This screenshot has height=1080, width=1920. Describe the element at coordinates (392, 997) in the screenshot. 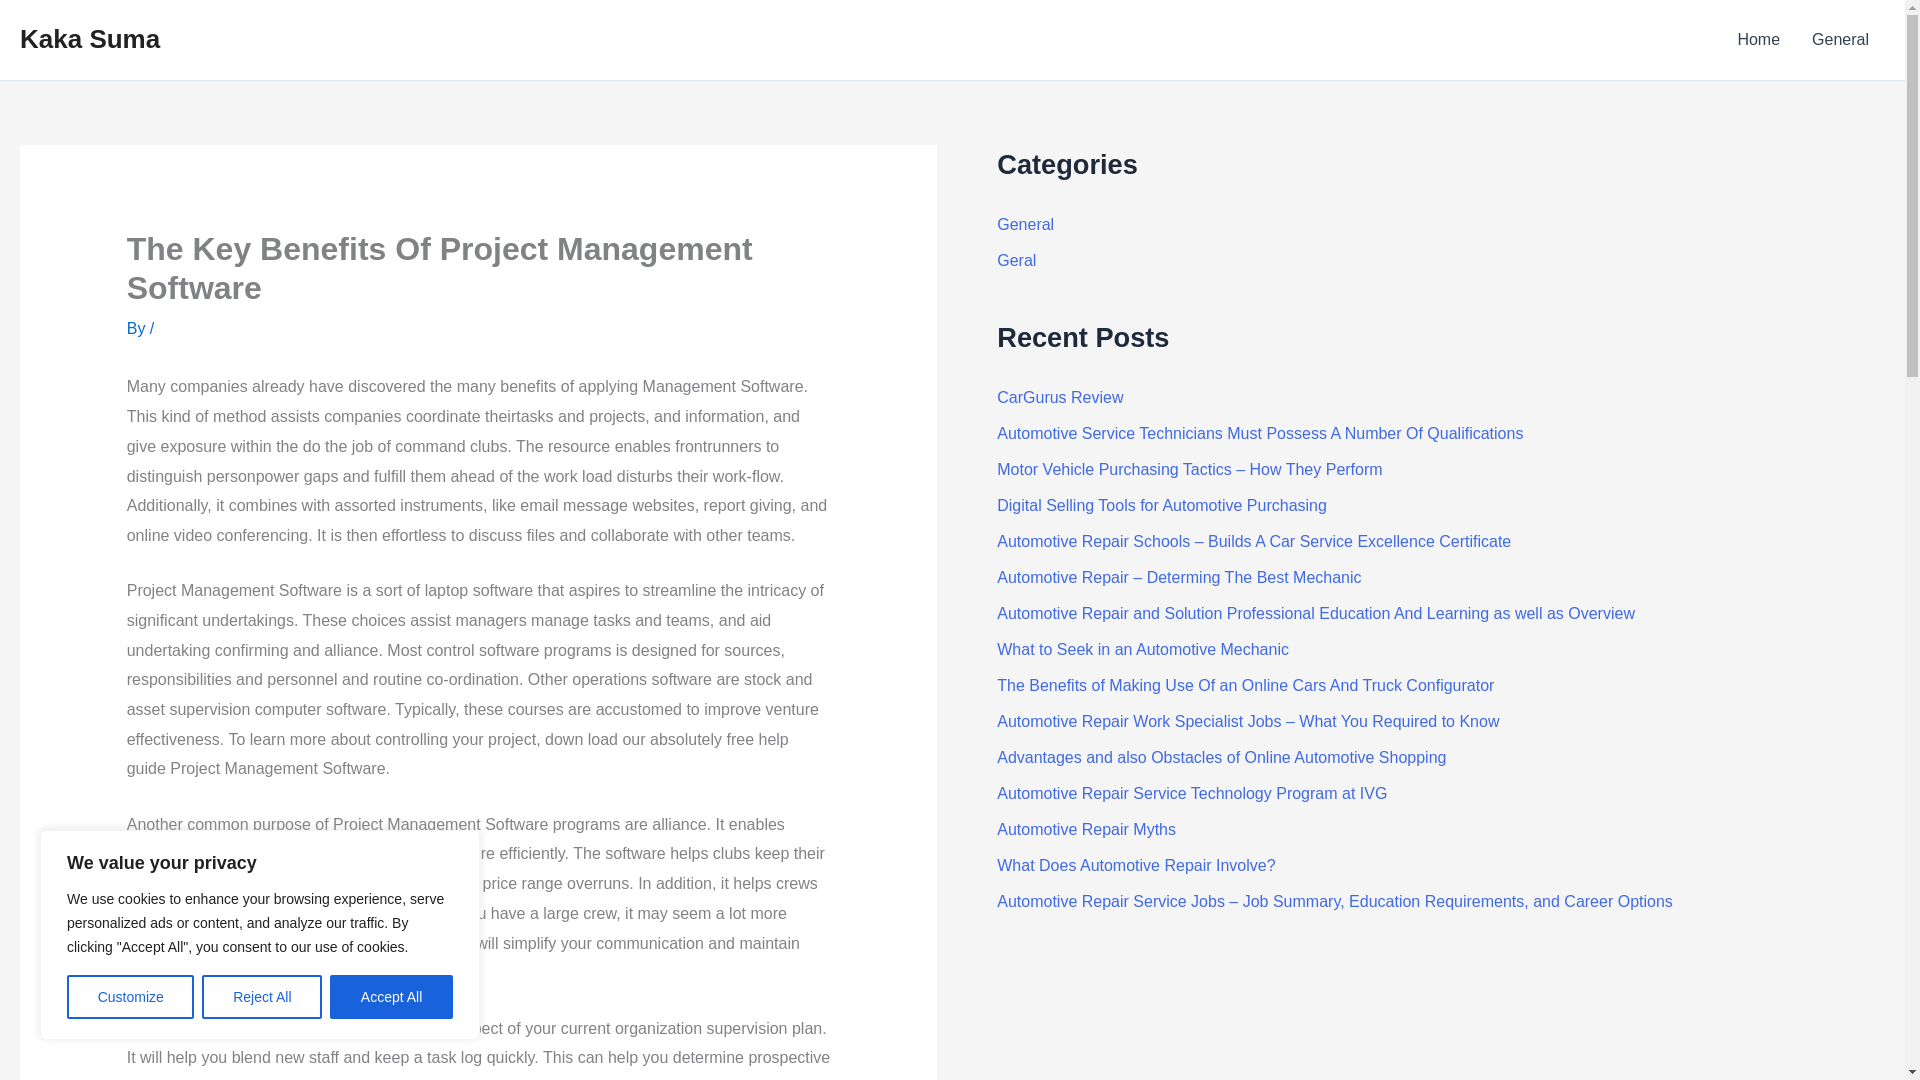

I see `Accept All` at that location.